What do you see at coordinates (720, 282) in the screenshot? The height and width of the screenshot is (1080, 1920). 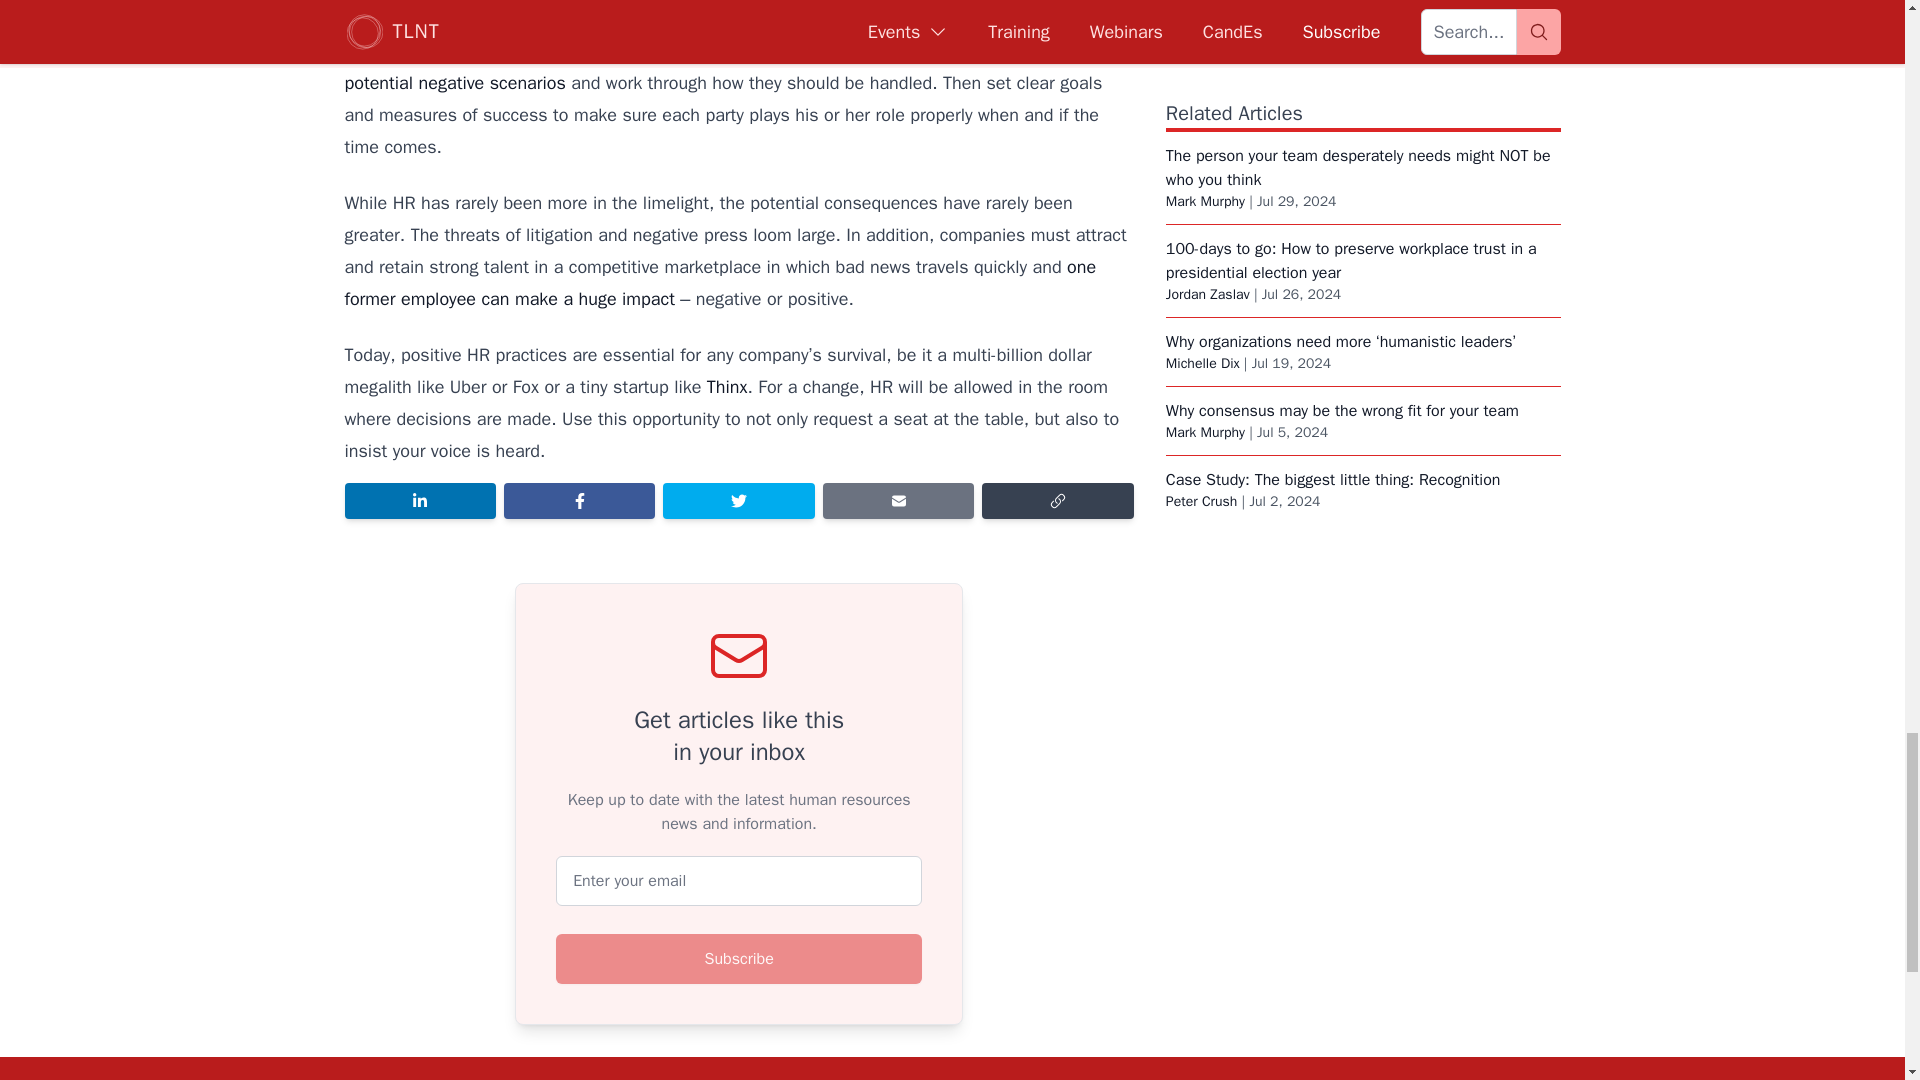 I see `one former employee can make a huge impact` at bounding box center [720, 282].